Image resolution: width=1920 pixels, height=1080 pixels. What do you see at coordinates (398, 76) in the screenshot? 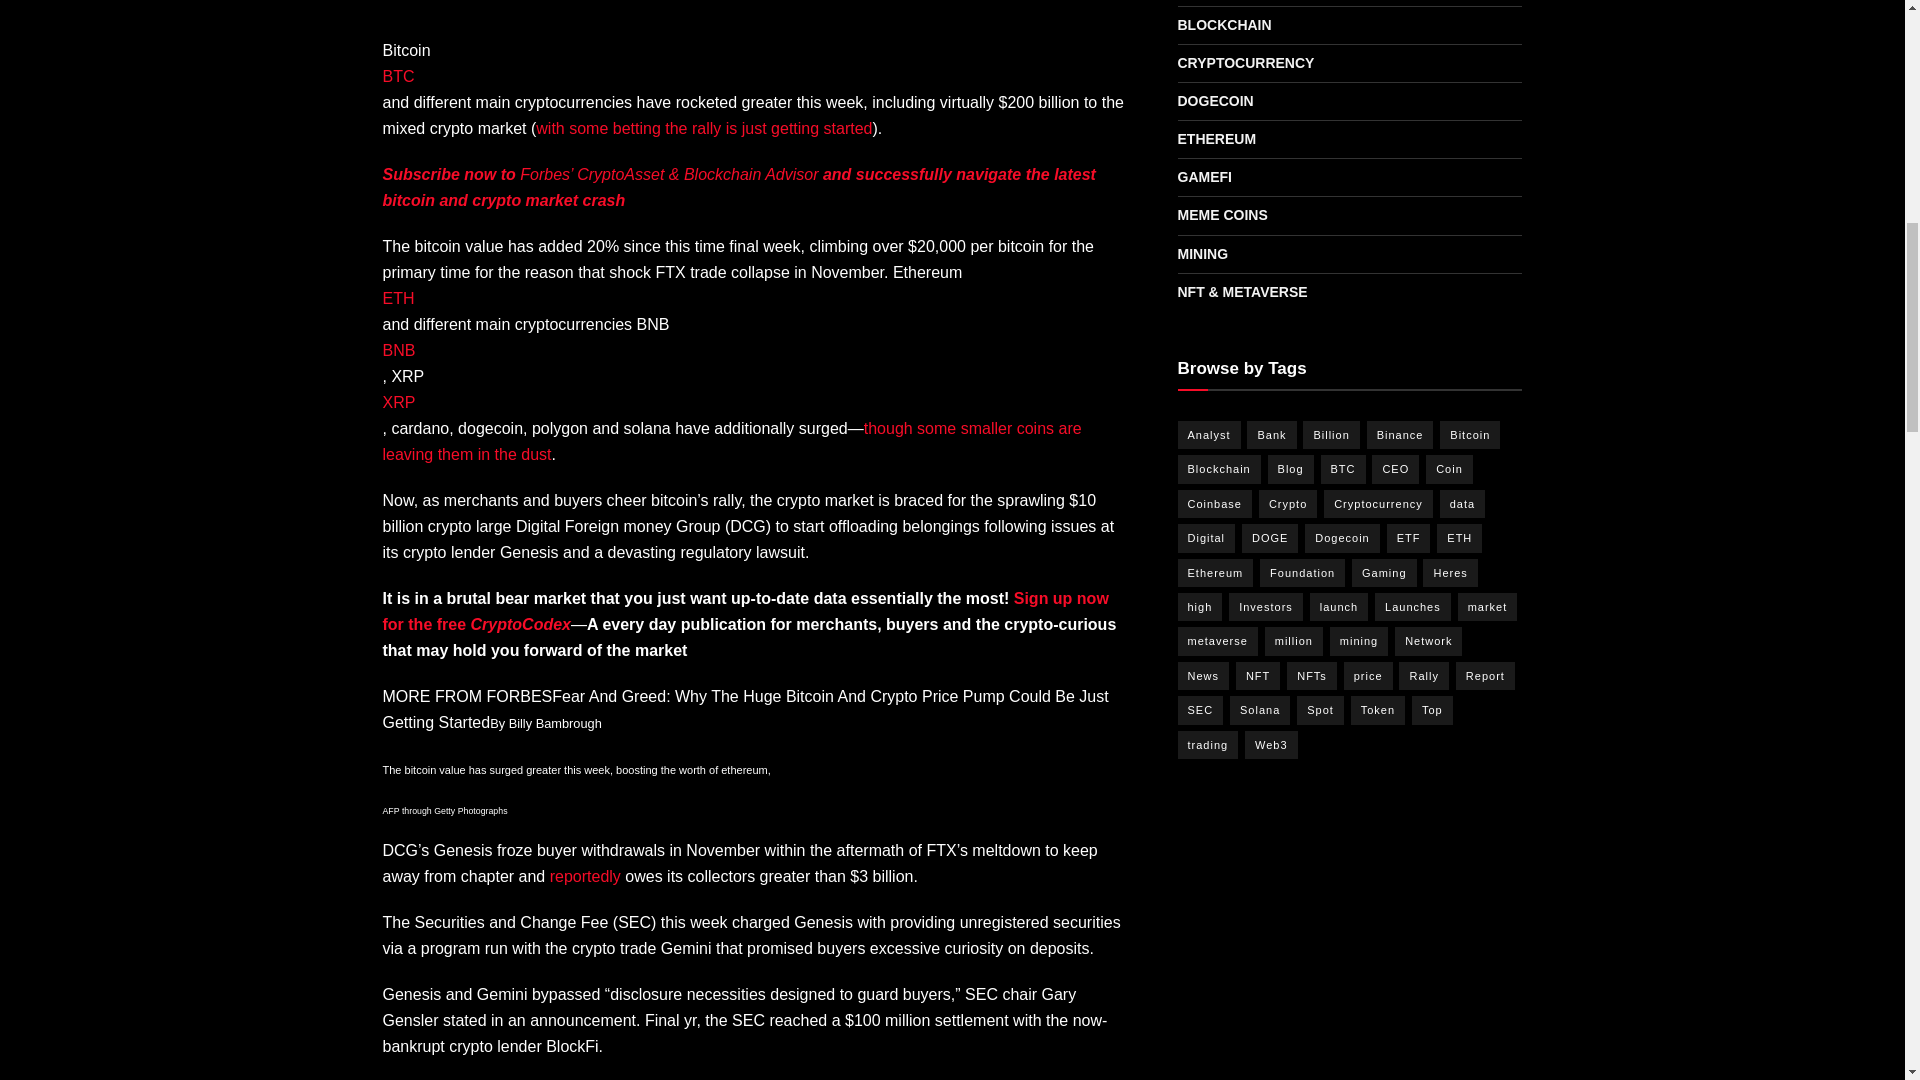
I see `BTC` at bounding box center [398, 76].